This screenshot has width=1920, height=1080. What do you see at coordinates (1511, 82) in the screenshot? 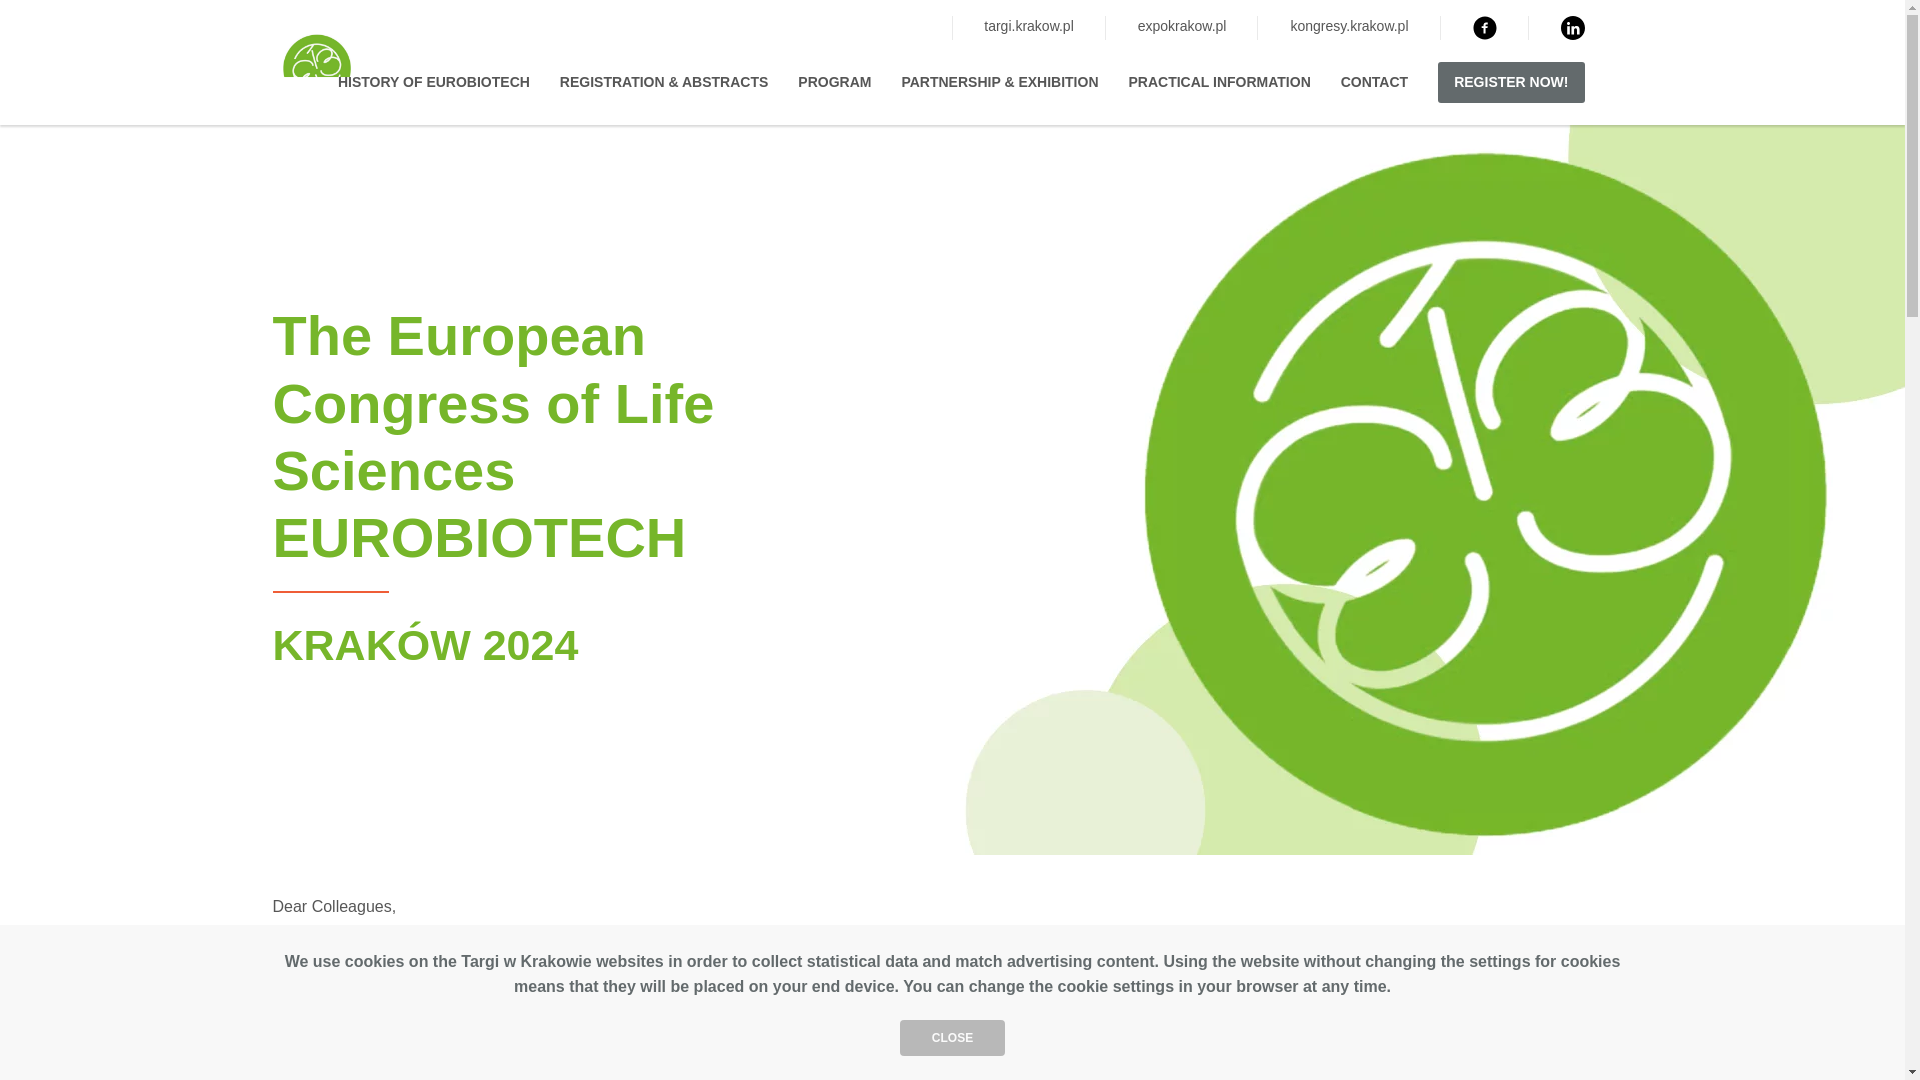
I see `REGISTER NOW!` at bounding box center [1511, 82].